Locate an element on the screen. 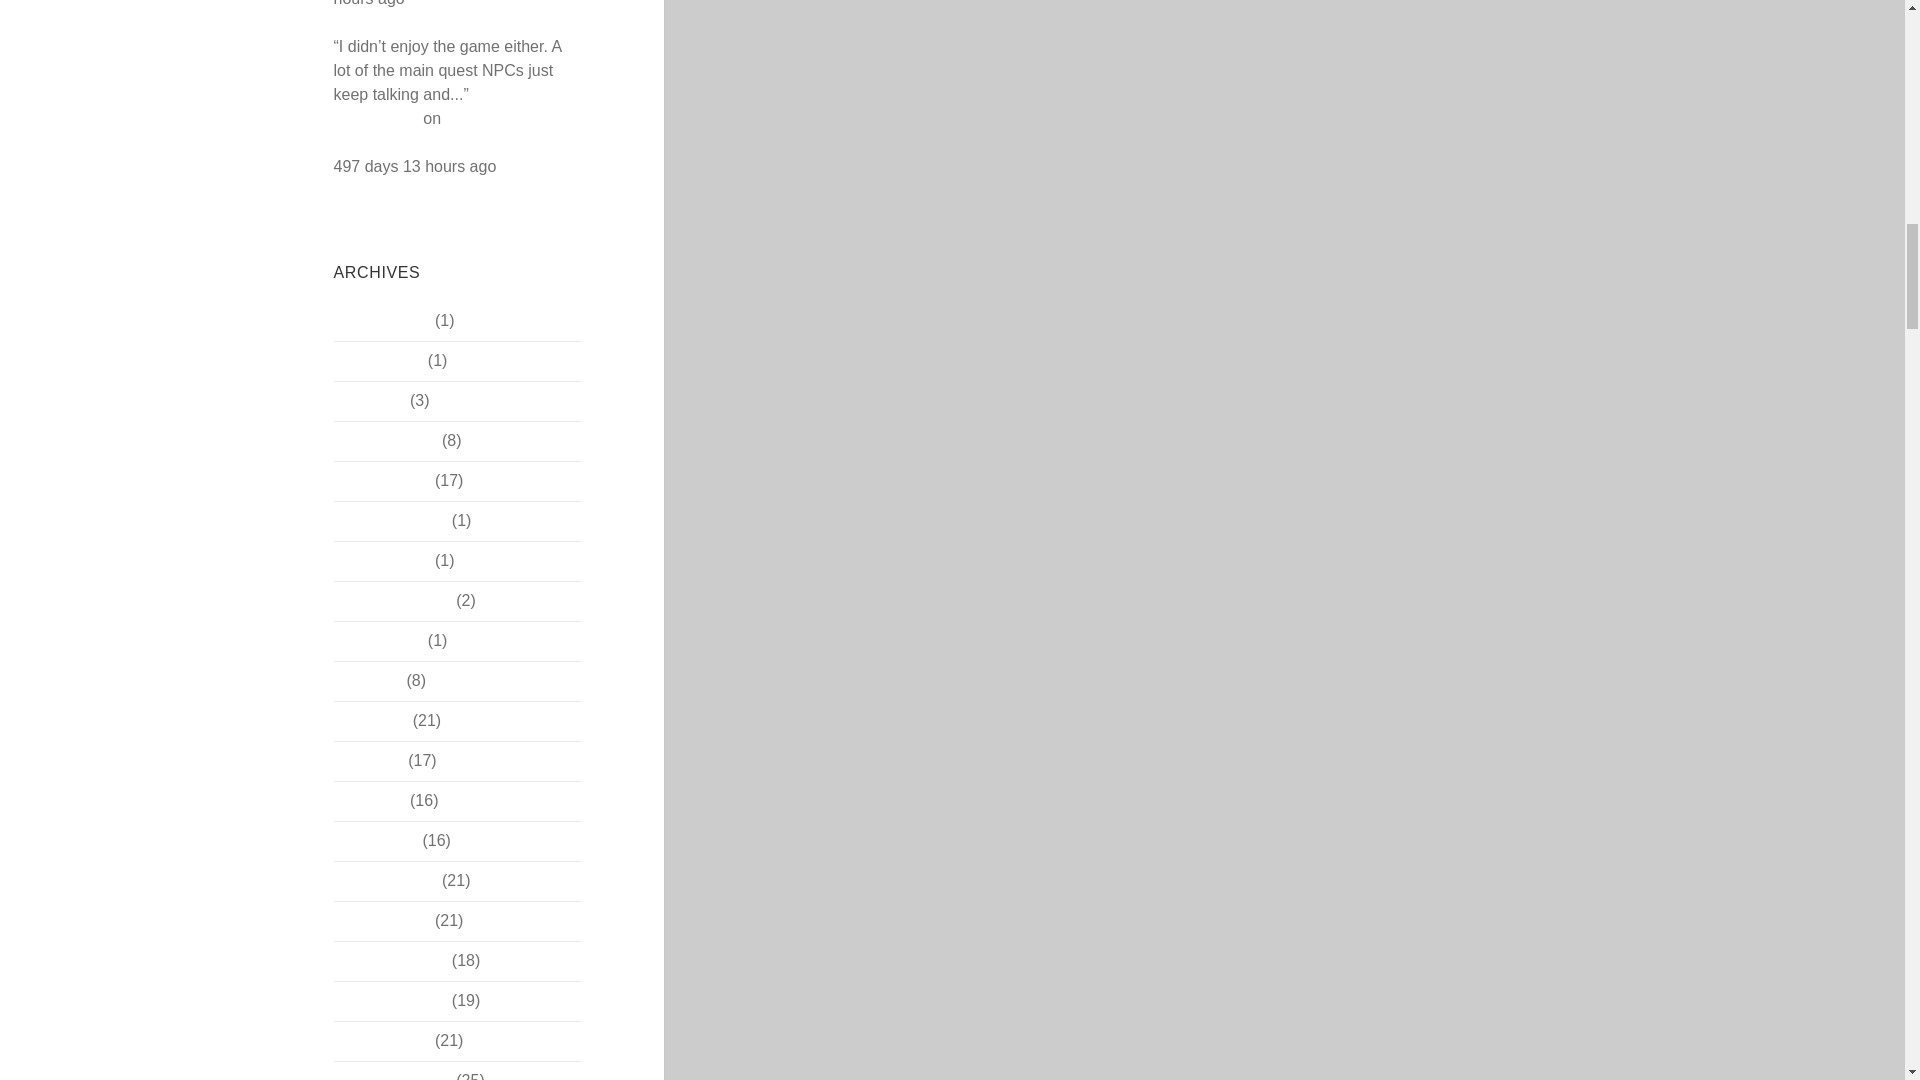  Shane Steinhauser is located at coordinates (427, 106).